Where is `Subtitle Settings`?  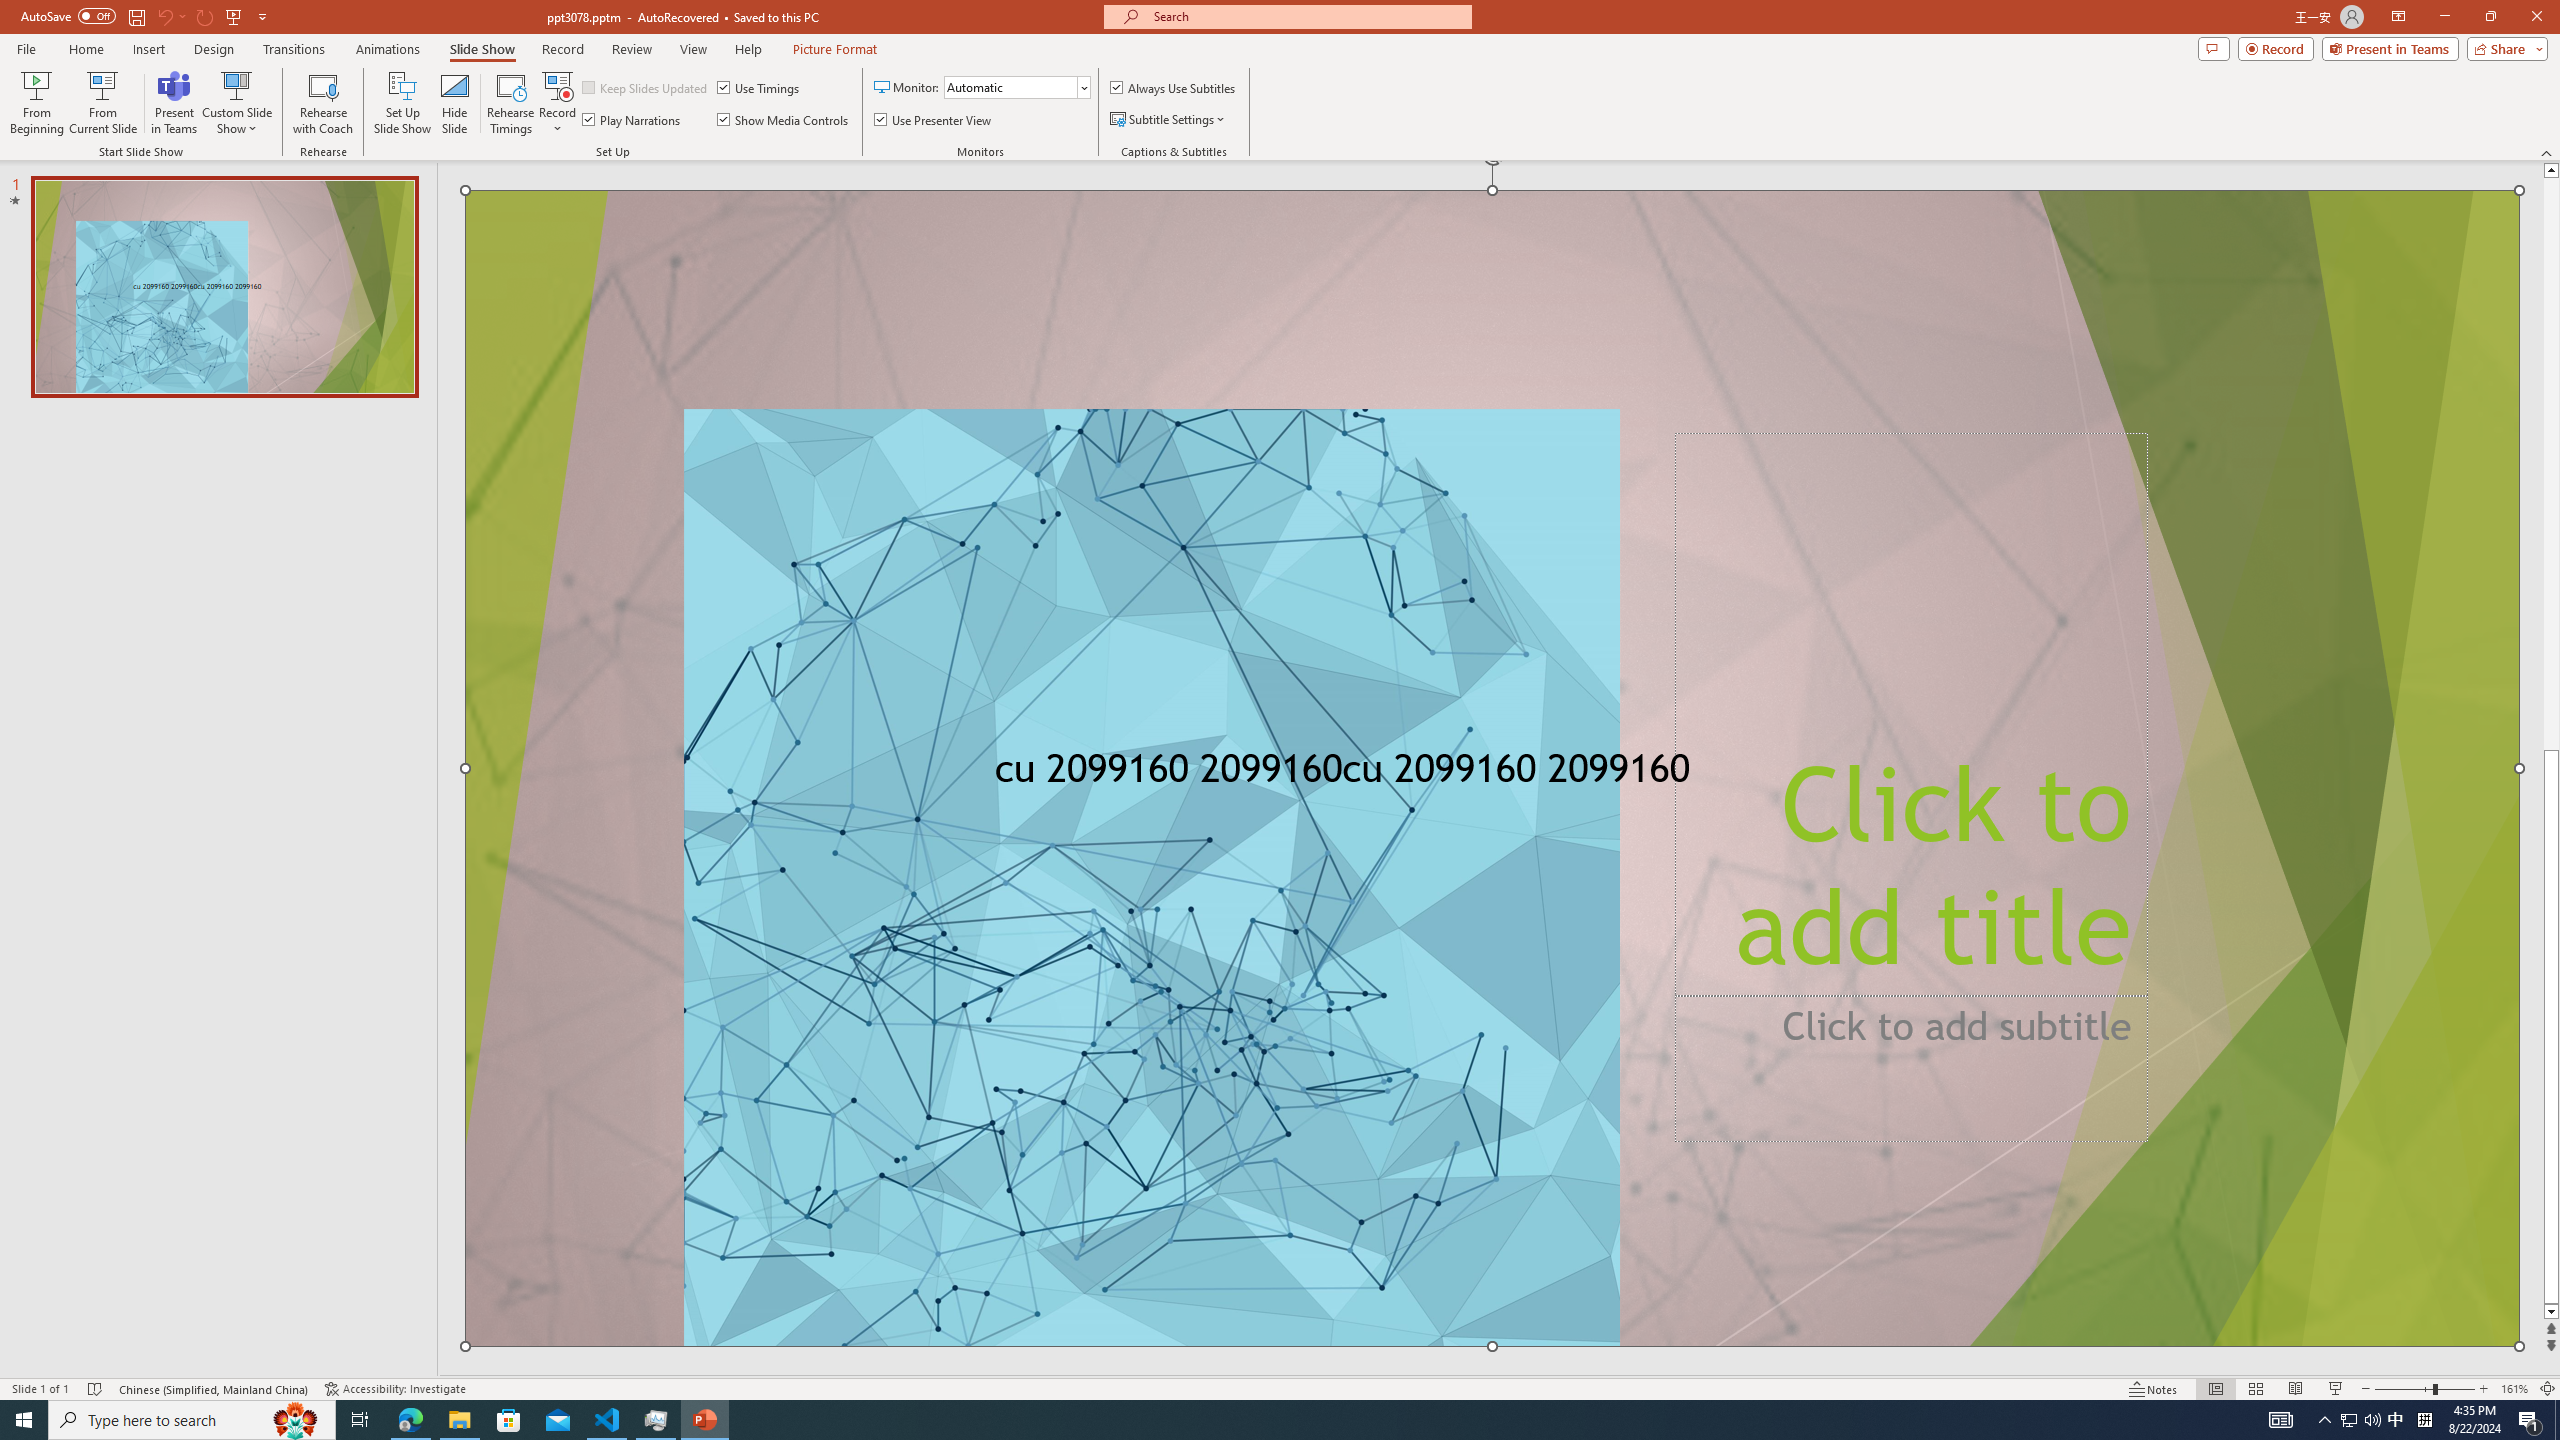
Subtitle Settings is located at coordinates (1168, 120).